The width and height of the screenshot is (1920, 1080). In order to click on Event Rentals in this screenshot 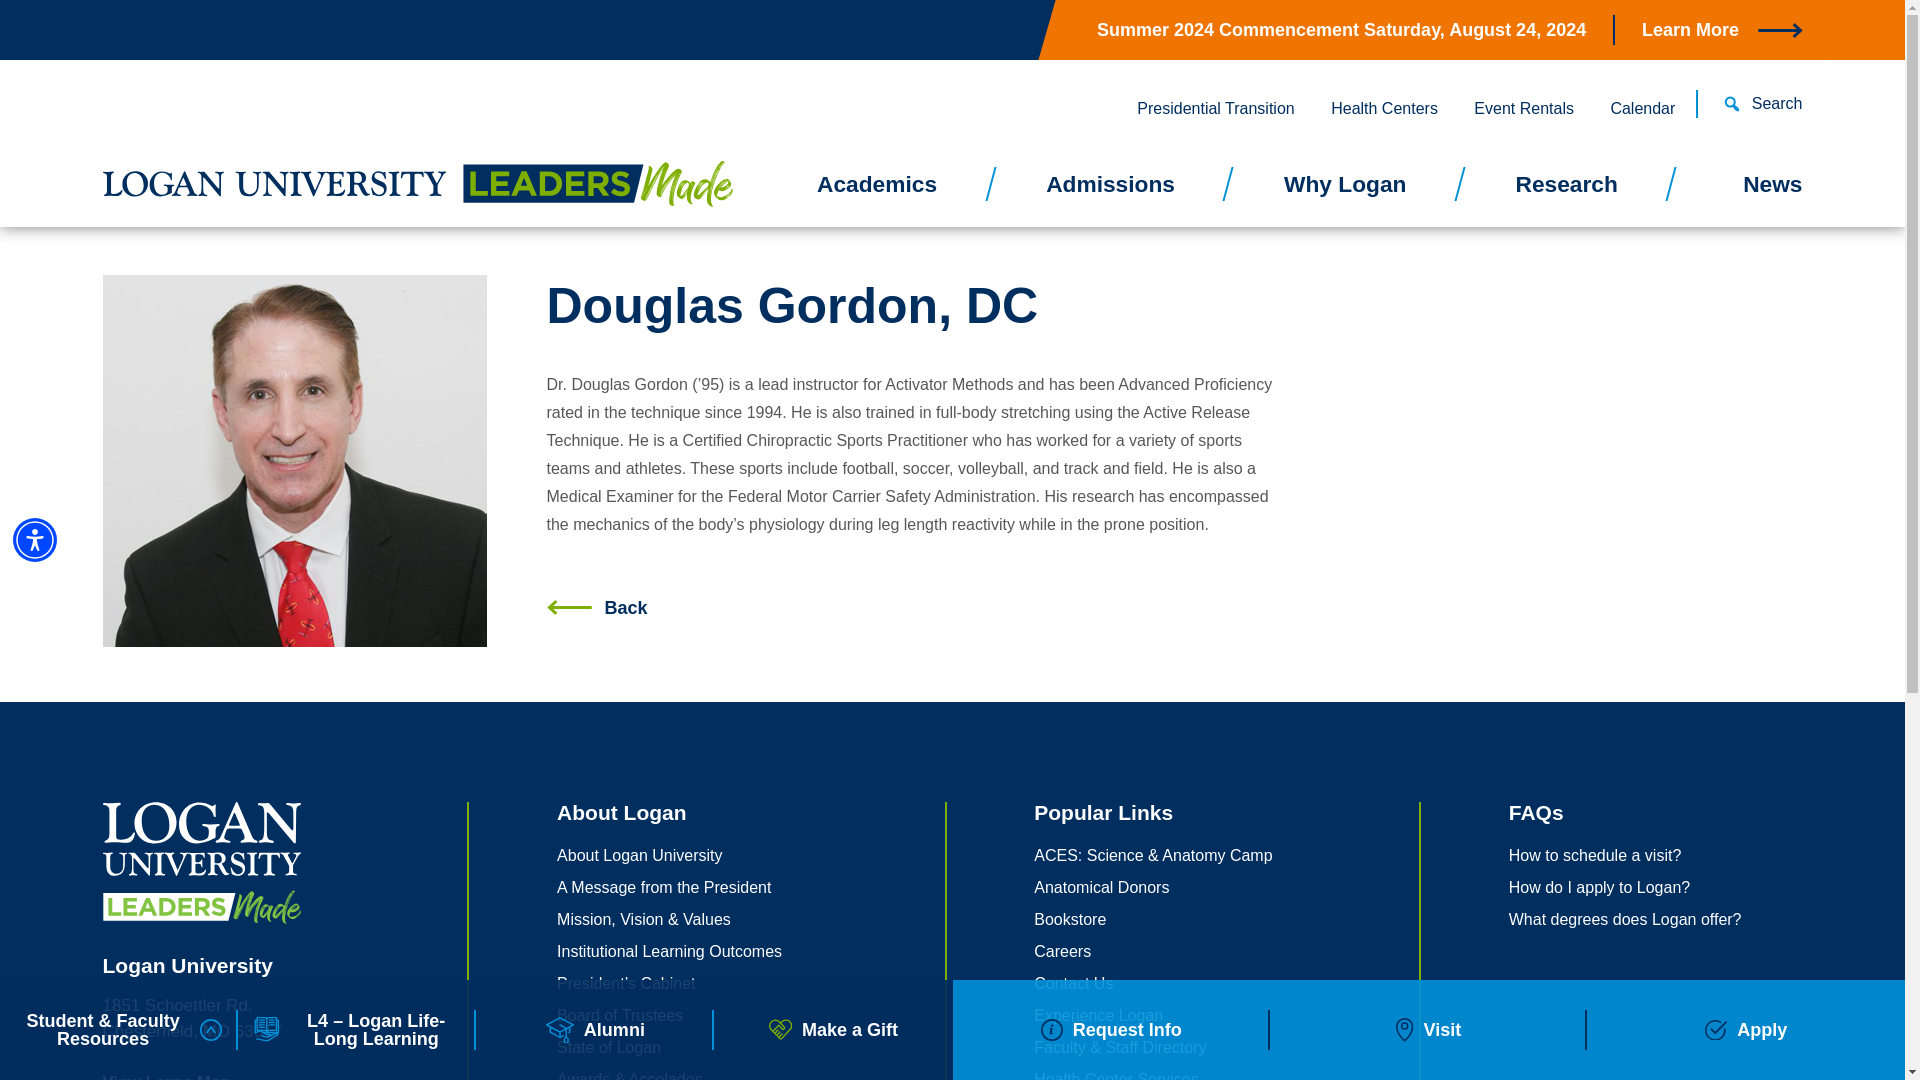, I will do `click(1523, 108)`.